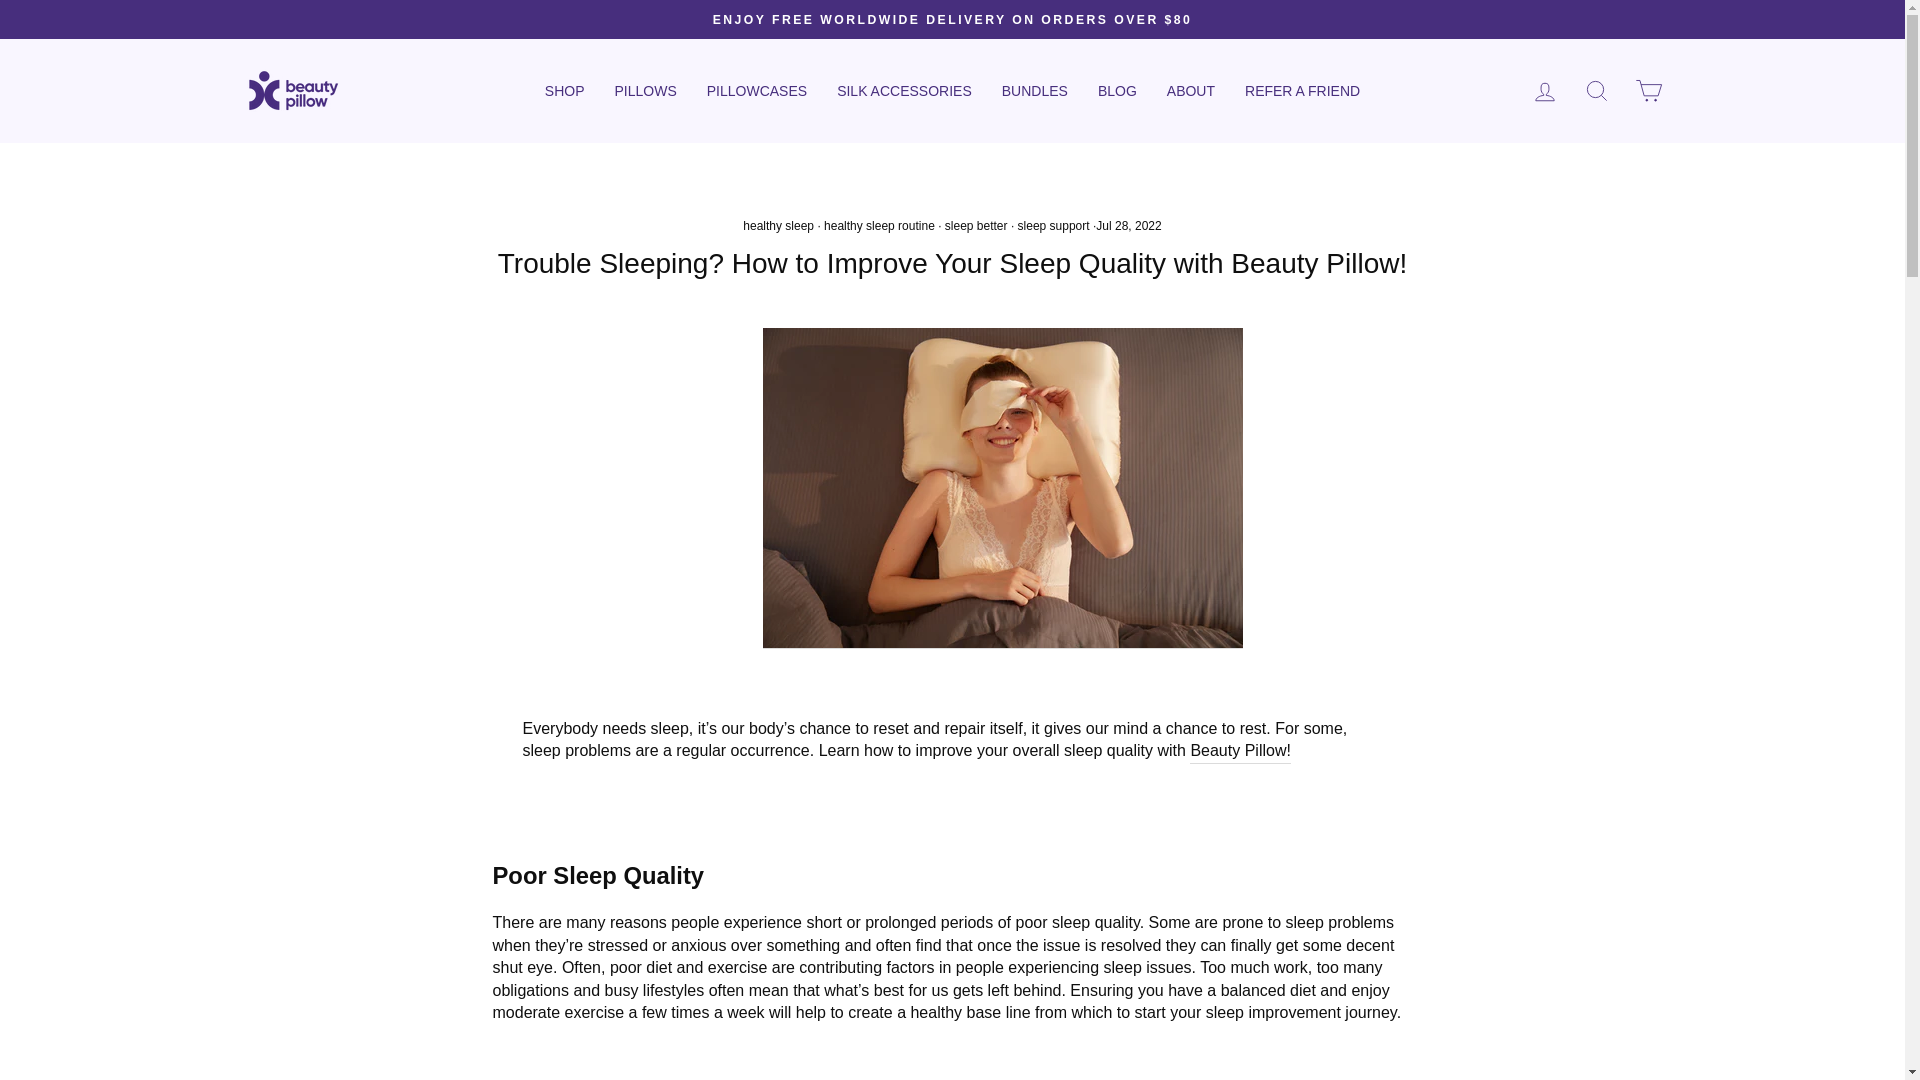 This screenshot has height=1080, width=1920. Describe the element at coordinates (1002, 488) in the screenshot. I see `Beauty Pillow` at that location.